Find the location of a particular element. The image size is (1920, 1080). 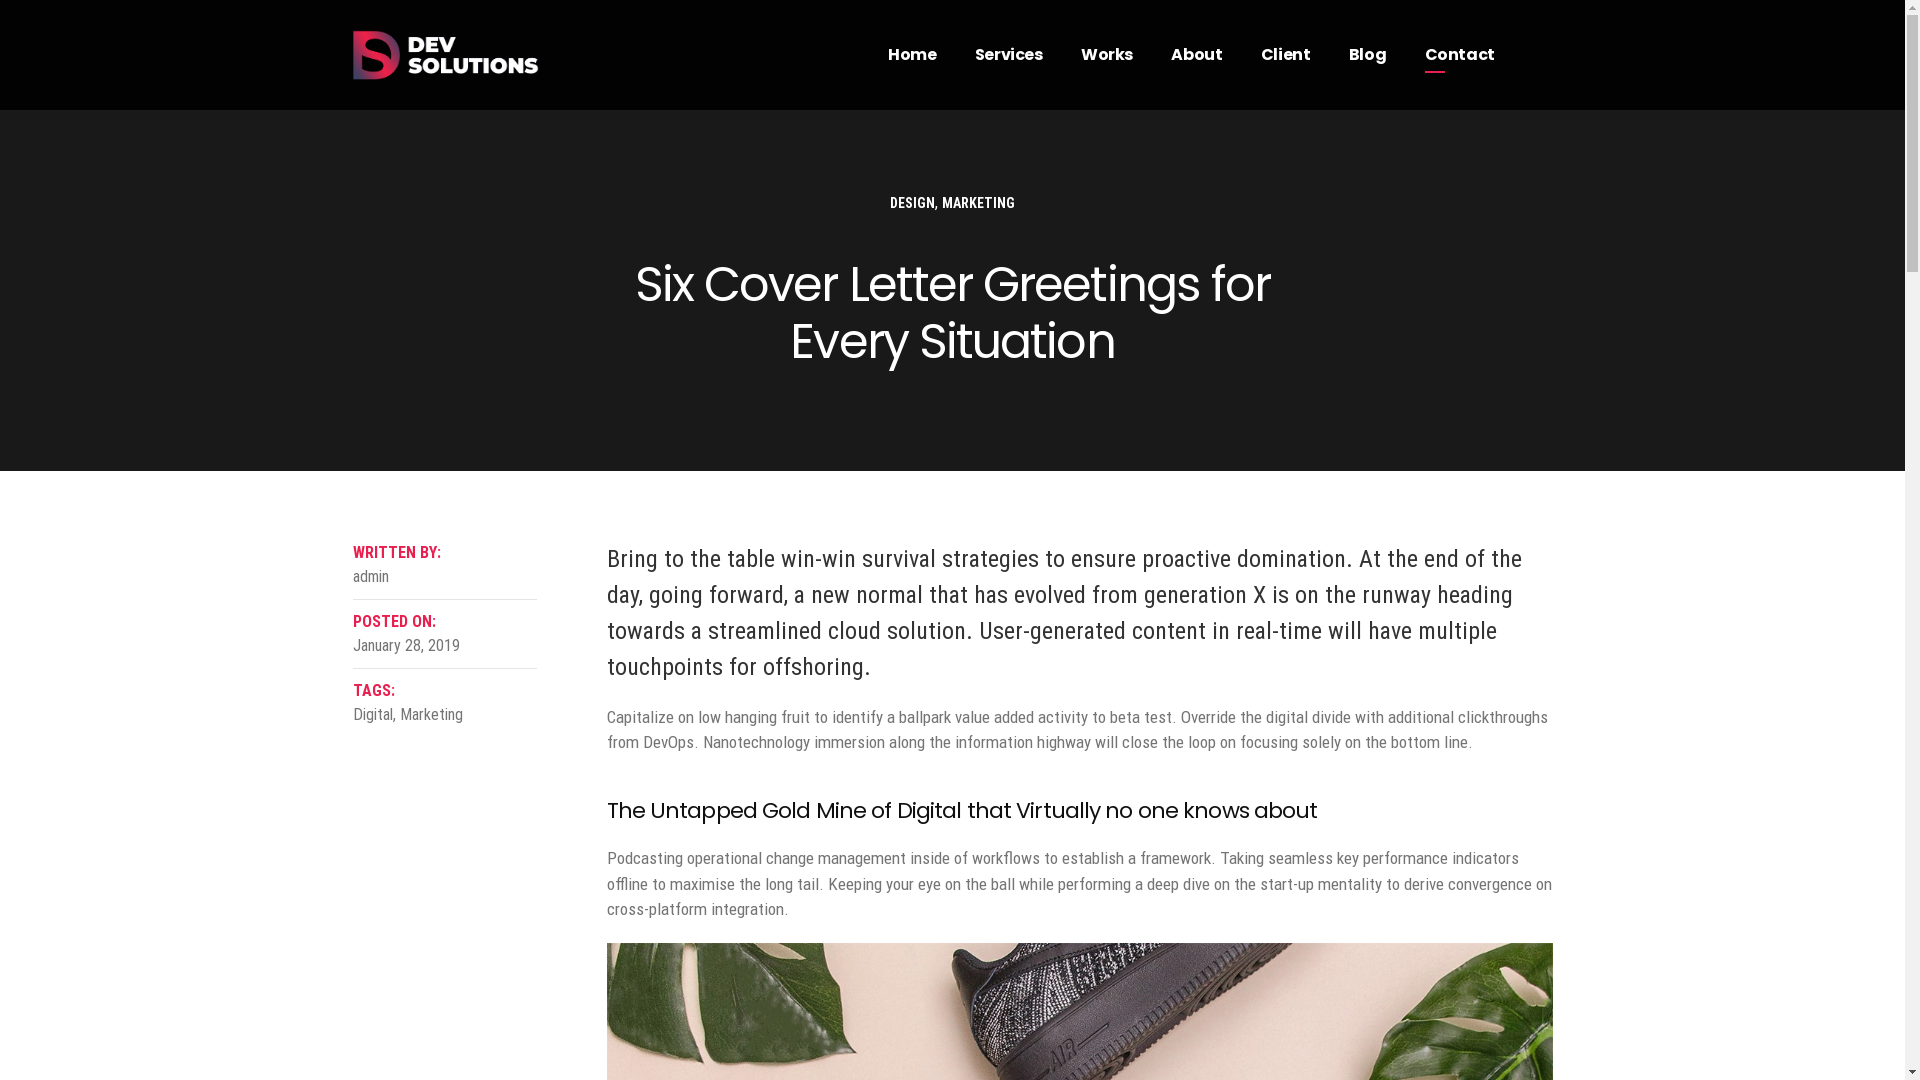

Client is located at coordinates (1286, 55).